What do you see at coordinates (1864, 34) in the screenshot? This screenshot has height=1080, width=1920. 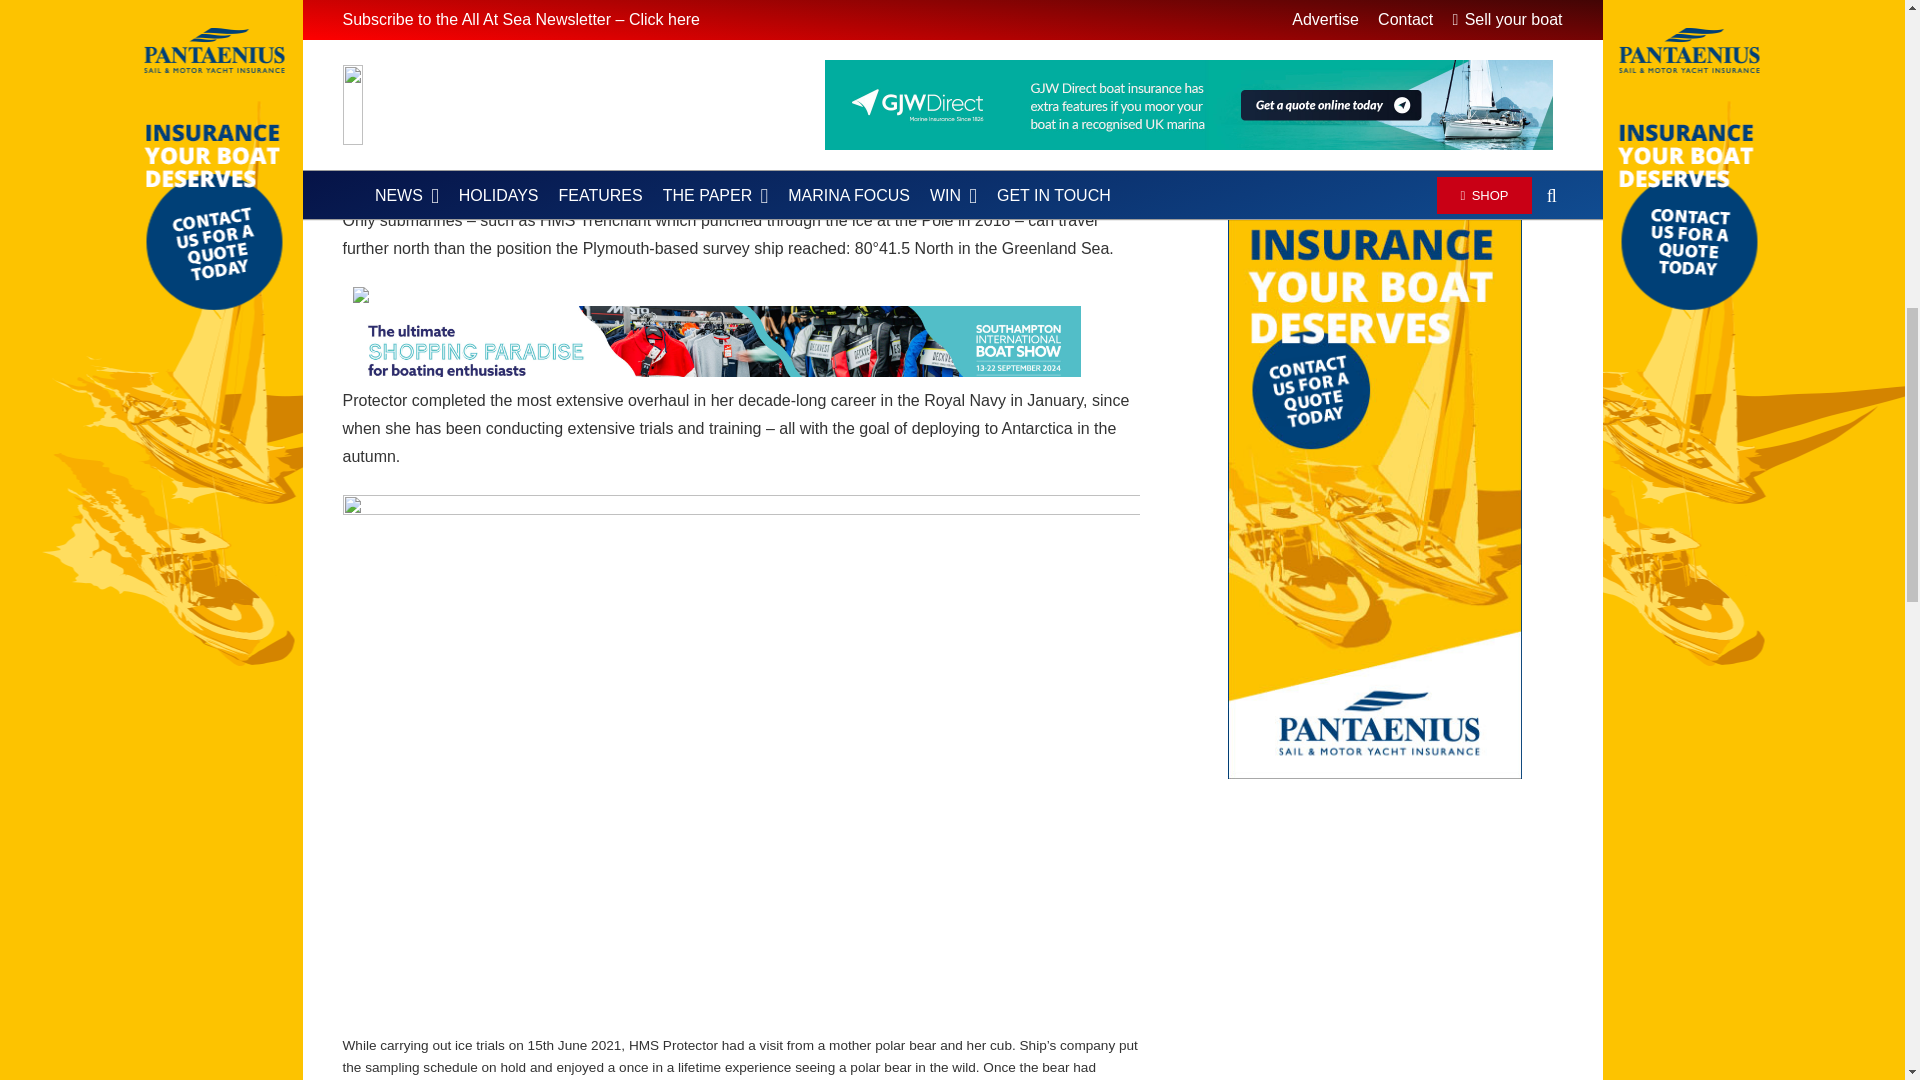 I see `Back to top` at bounding box center [1864, 34].